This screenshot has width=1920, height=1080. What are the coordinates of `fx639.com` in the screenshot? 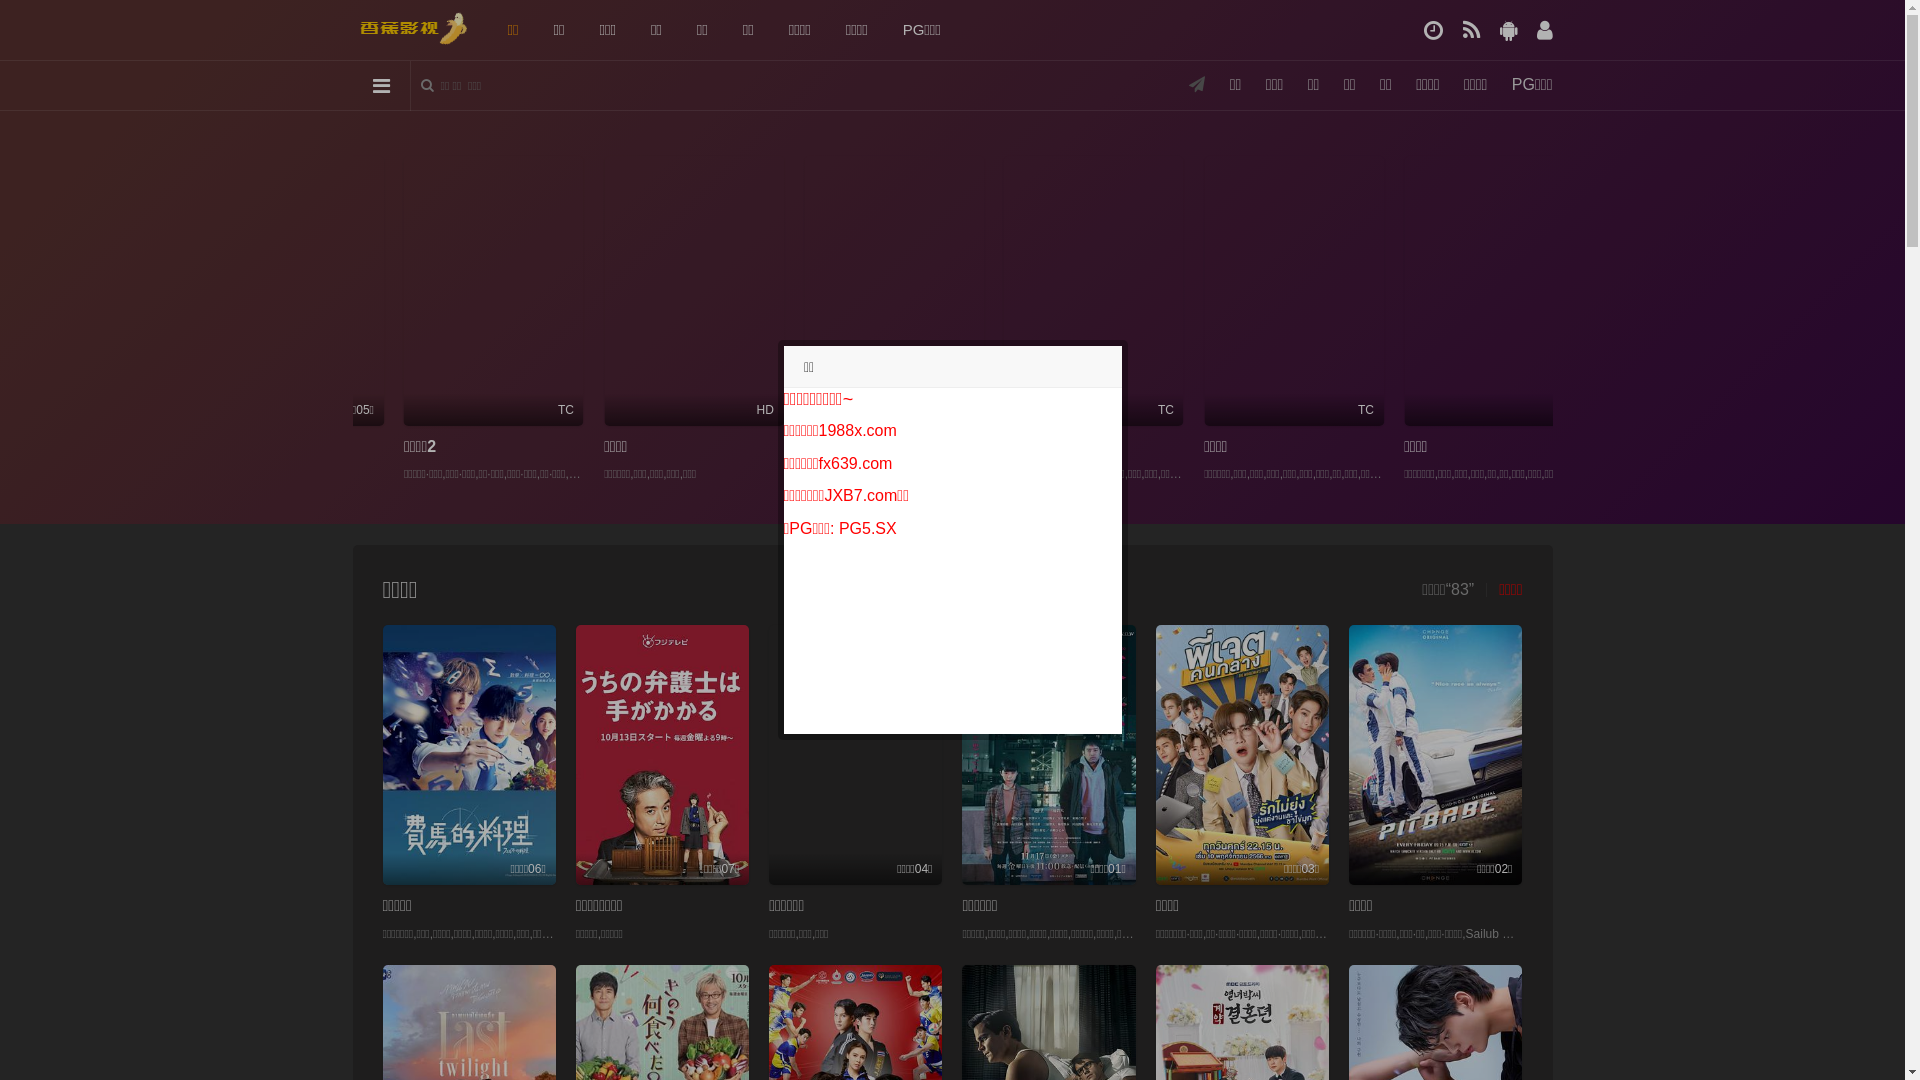 It's located at (856, 464).